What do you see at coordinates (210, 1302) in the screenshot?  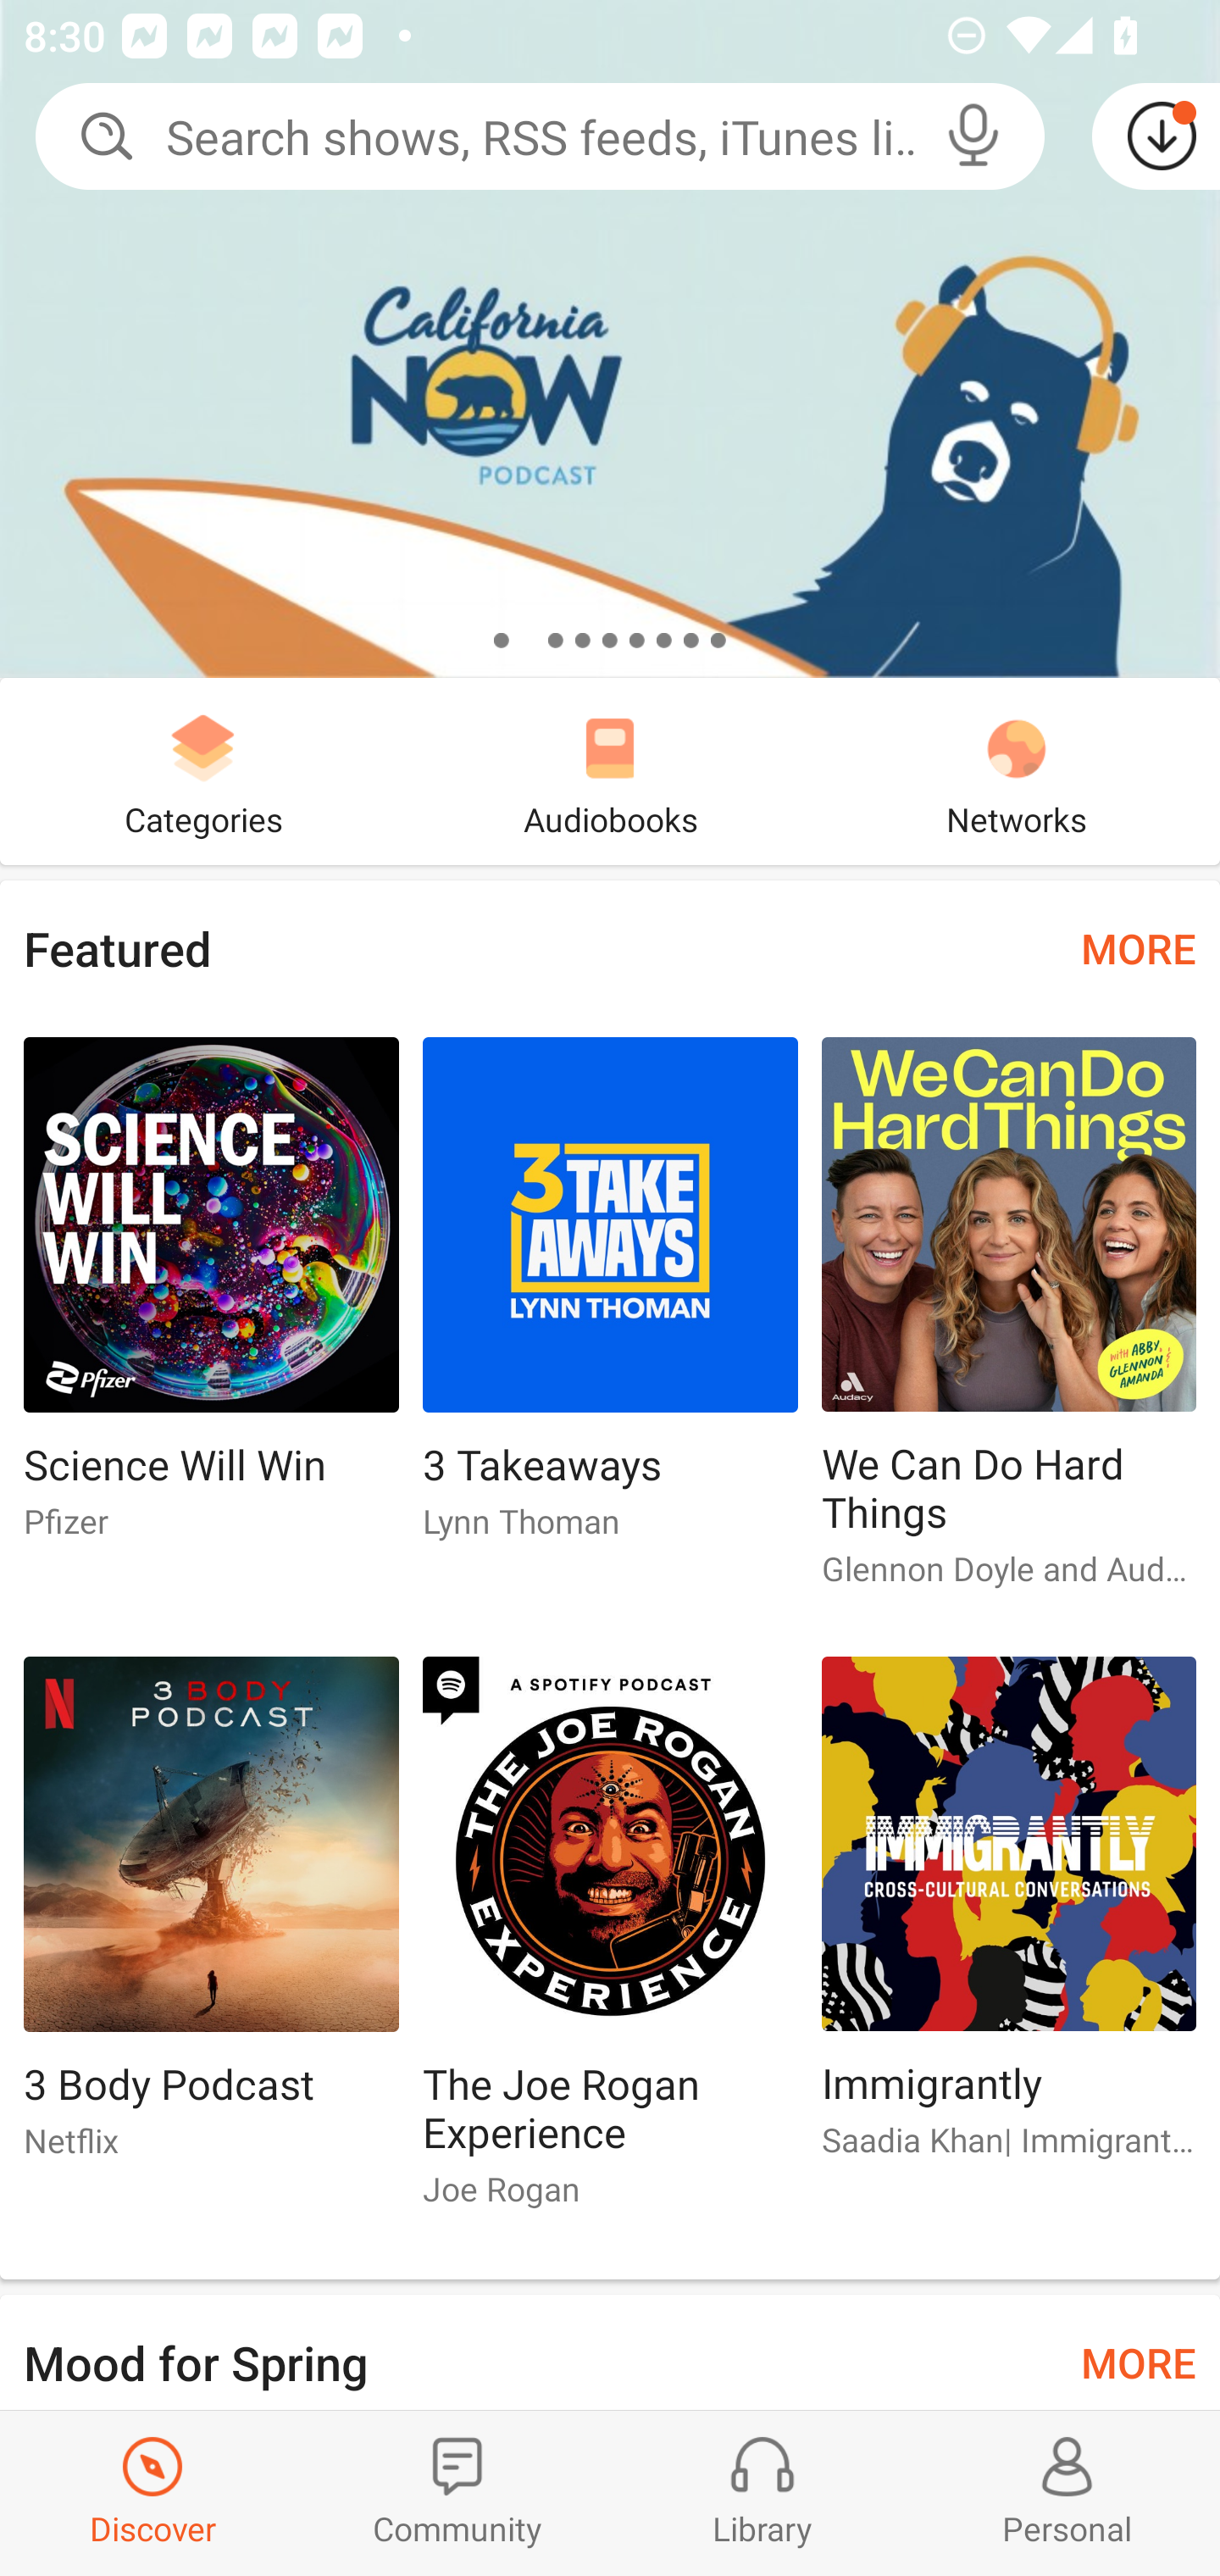 I see `Science Will Win Science Will Win Pfizer` at bounding box center [210, 1302].